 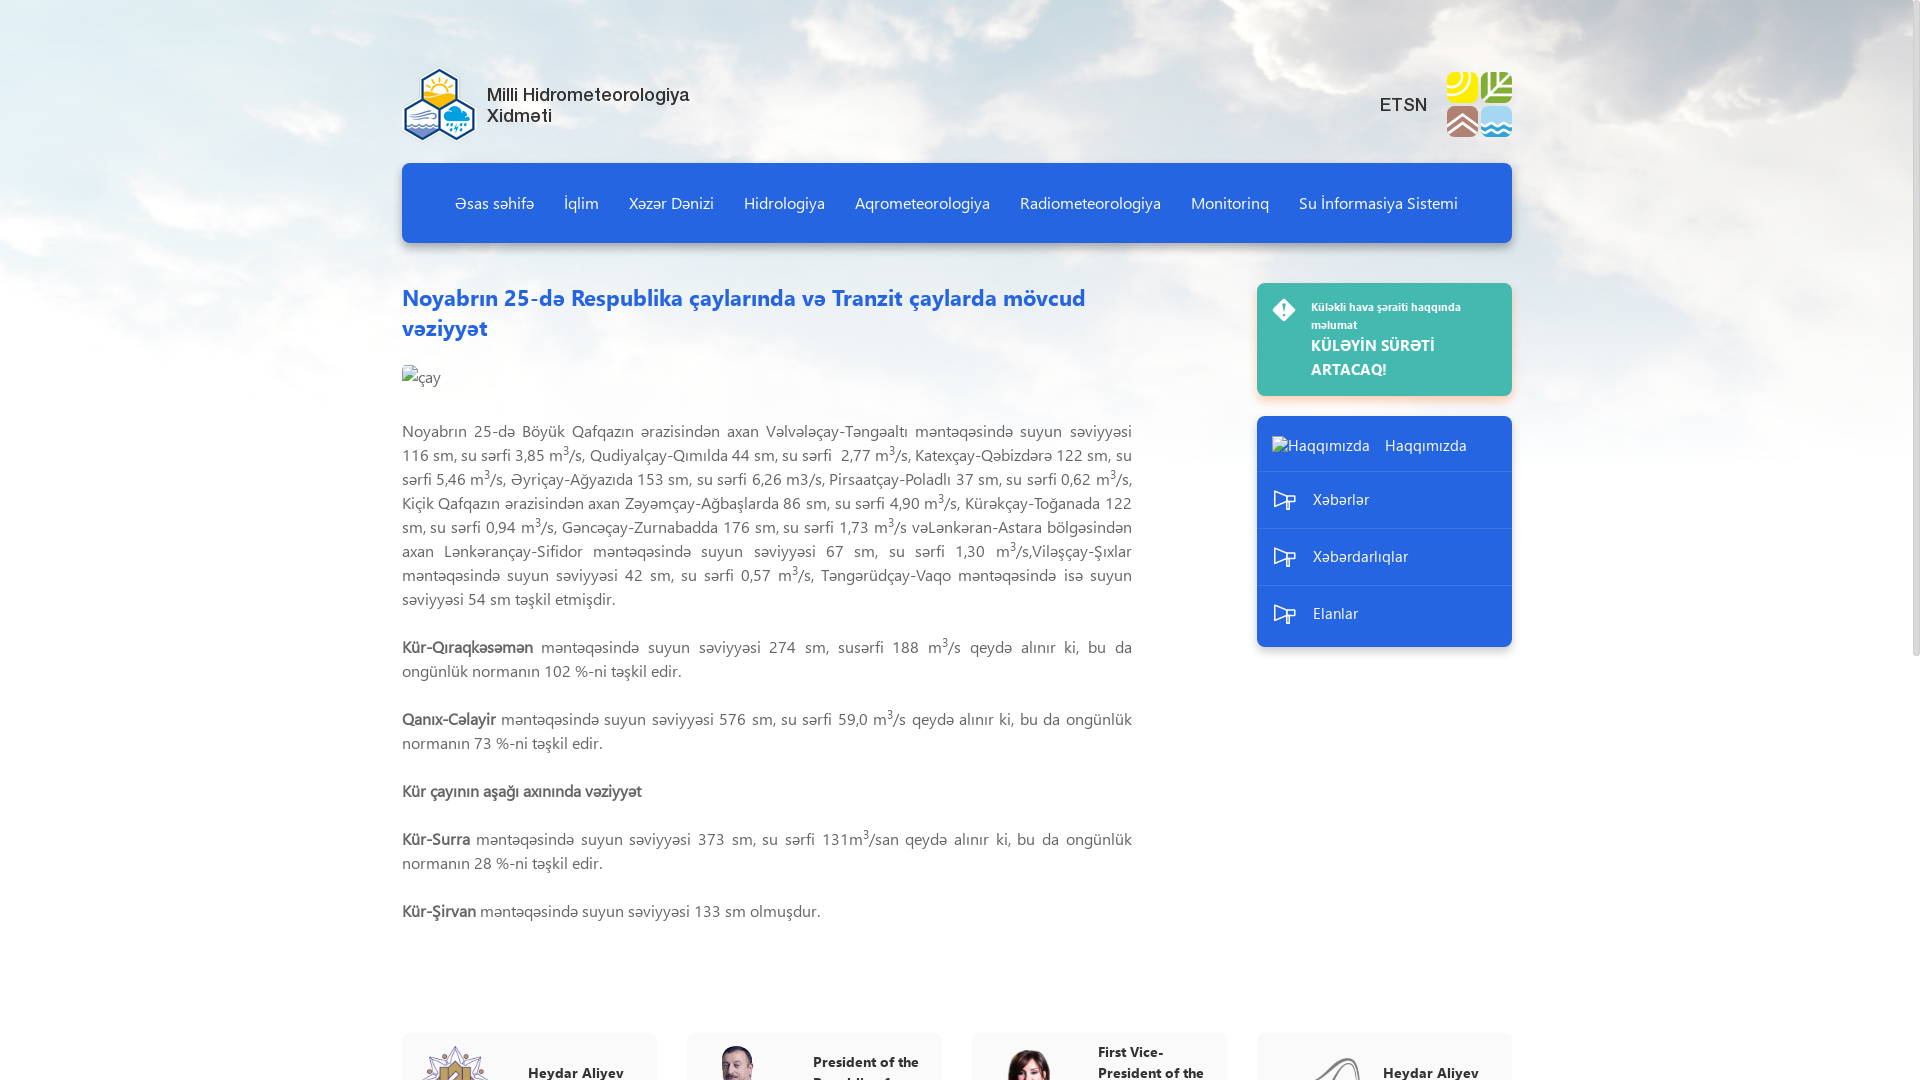 I want to click on  , so click(x=1510, y=26).